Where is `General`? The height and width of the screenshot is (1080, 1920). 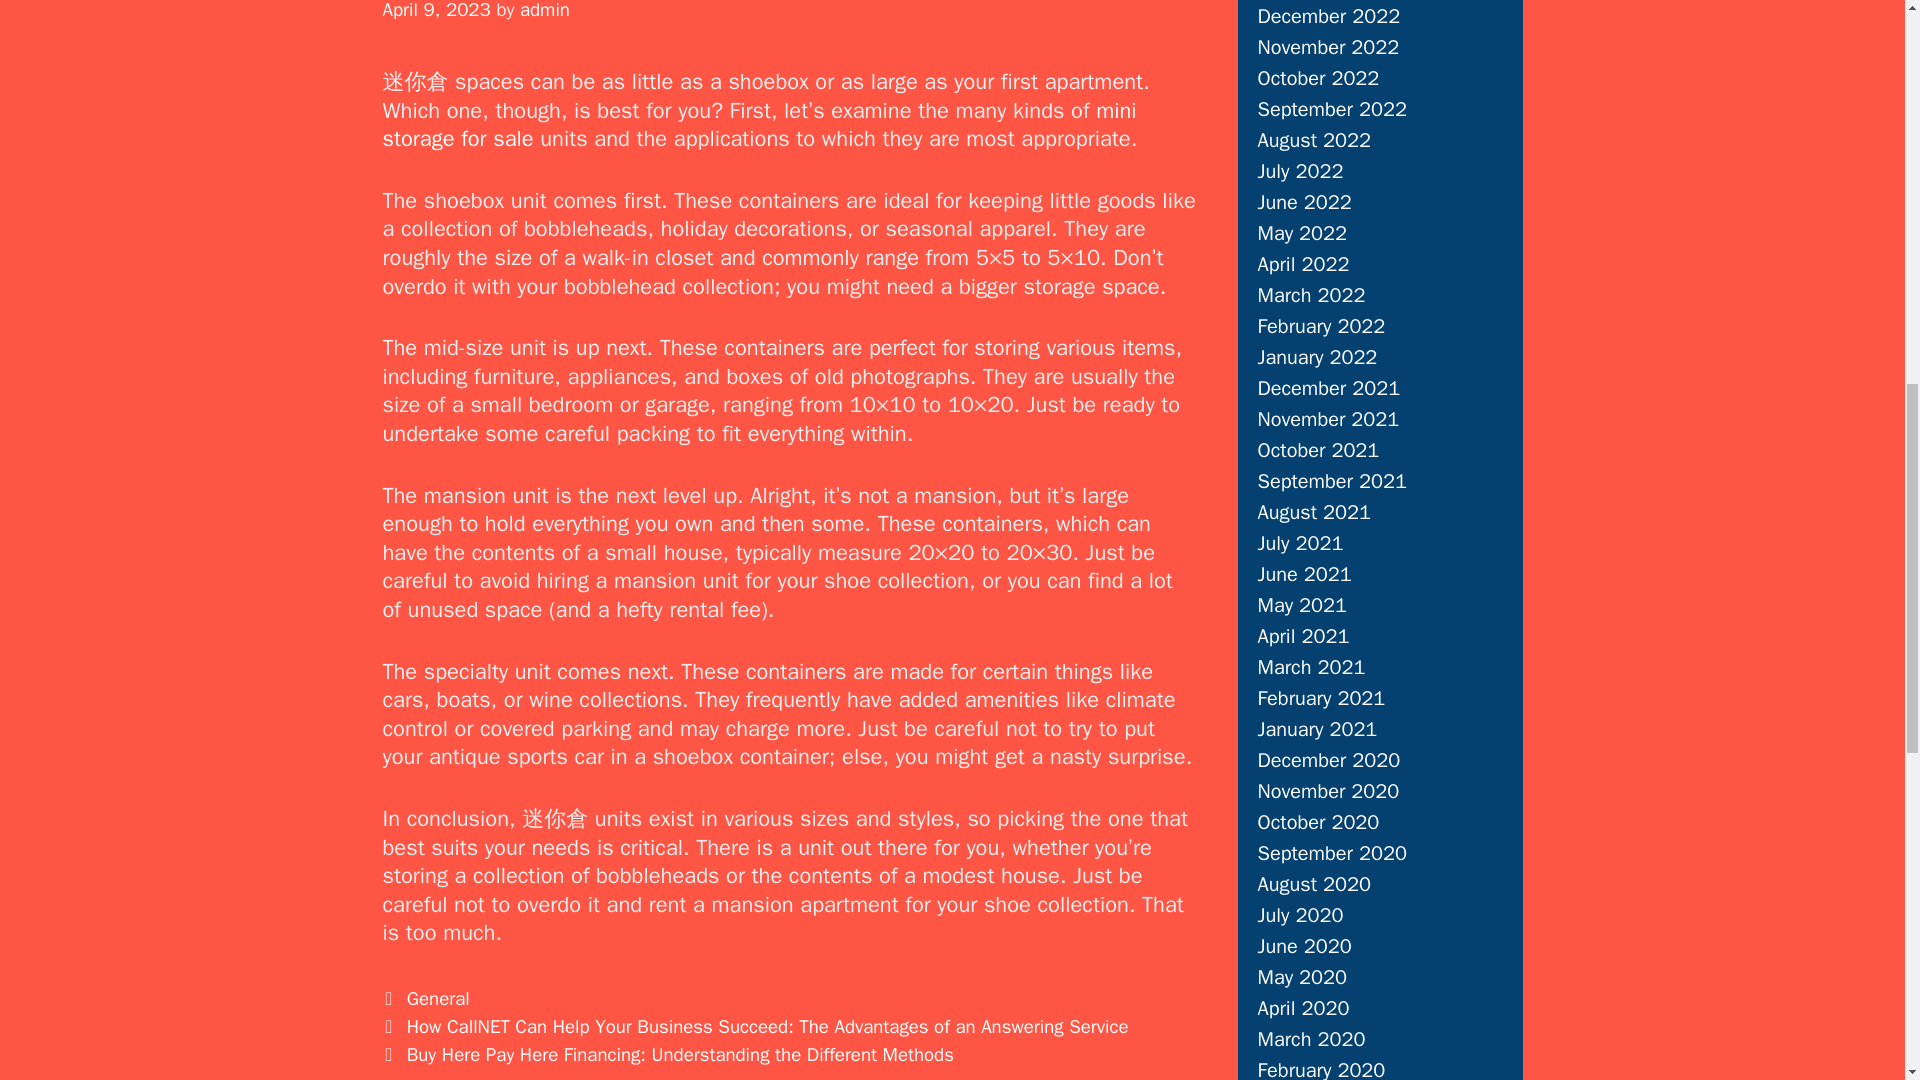 General is located at coordinates (438, 998).